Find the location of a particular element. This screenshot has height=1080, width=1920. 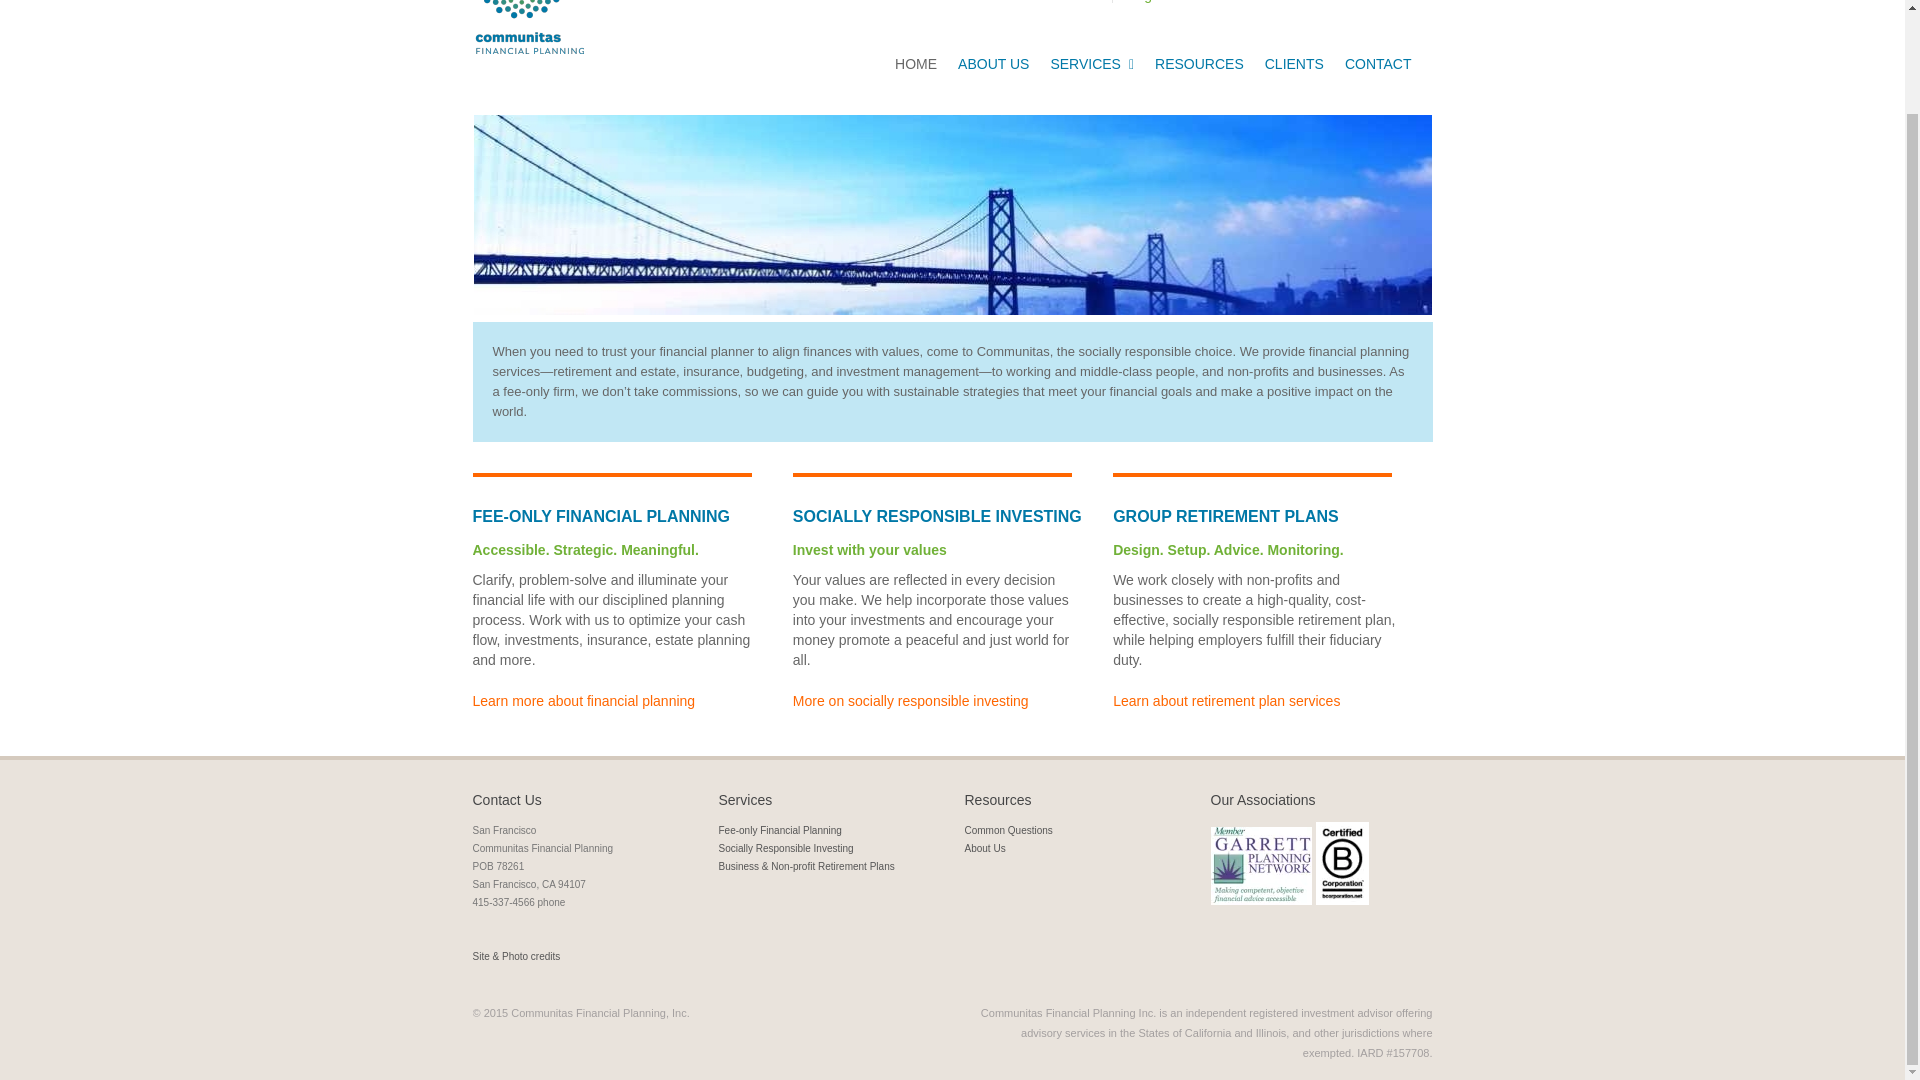

Learn more about financial planning is located at coordinates (584, 700).